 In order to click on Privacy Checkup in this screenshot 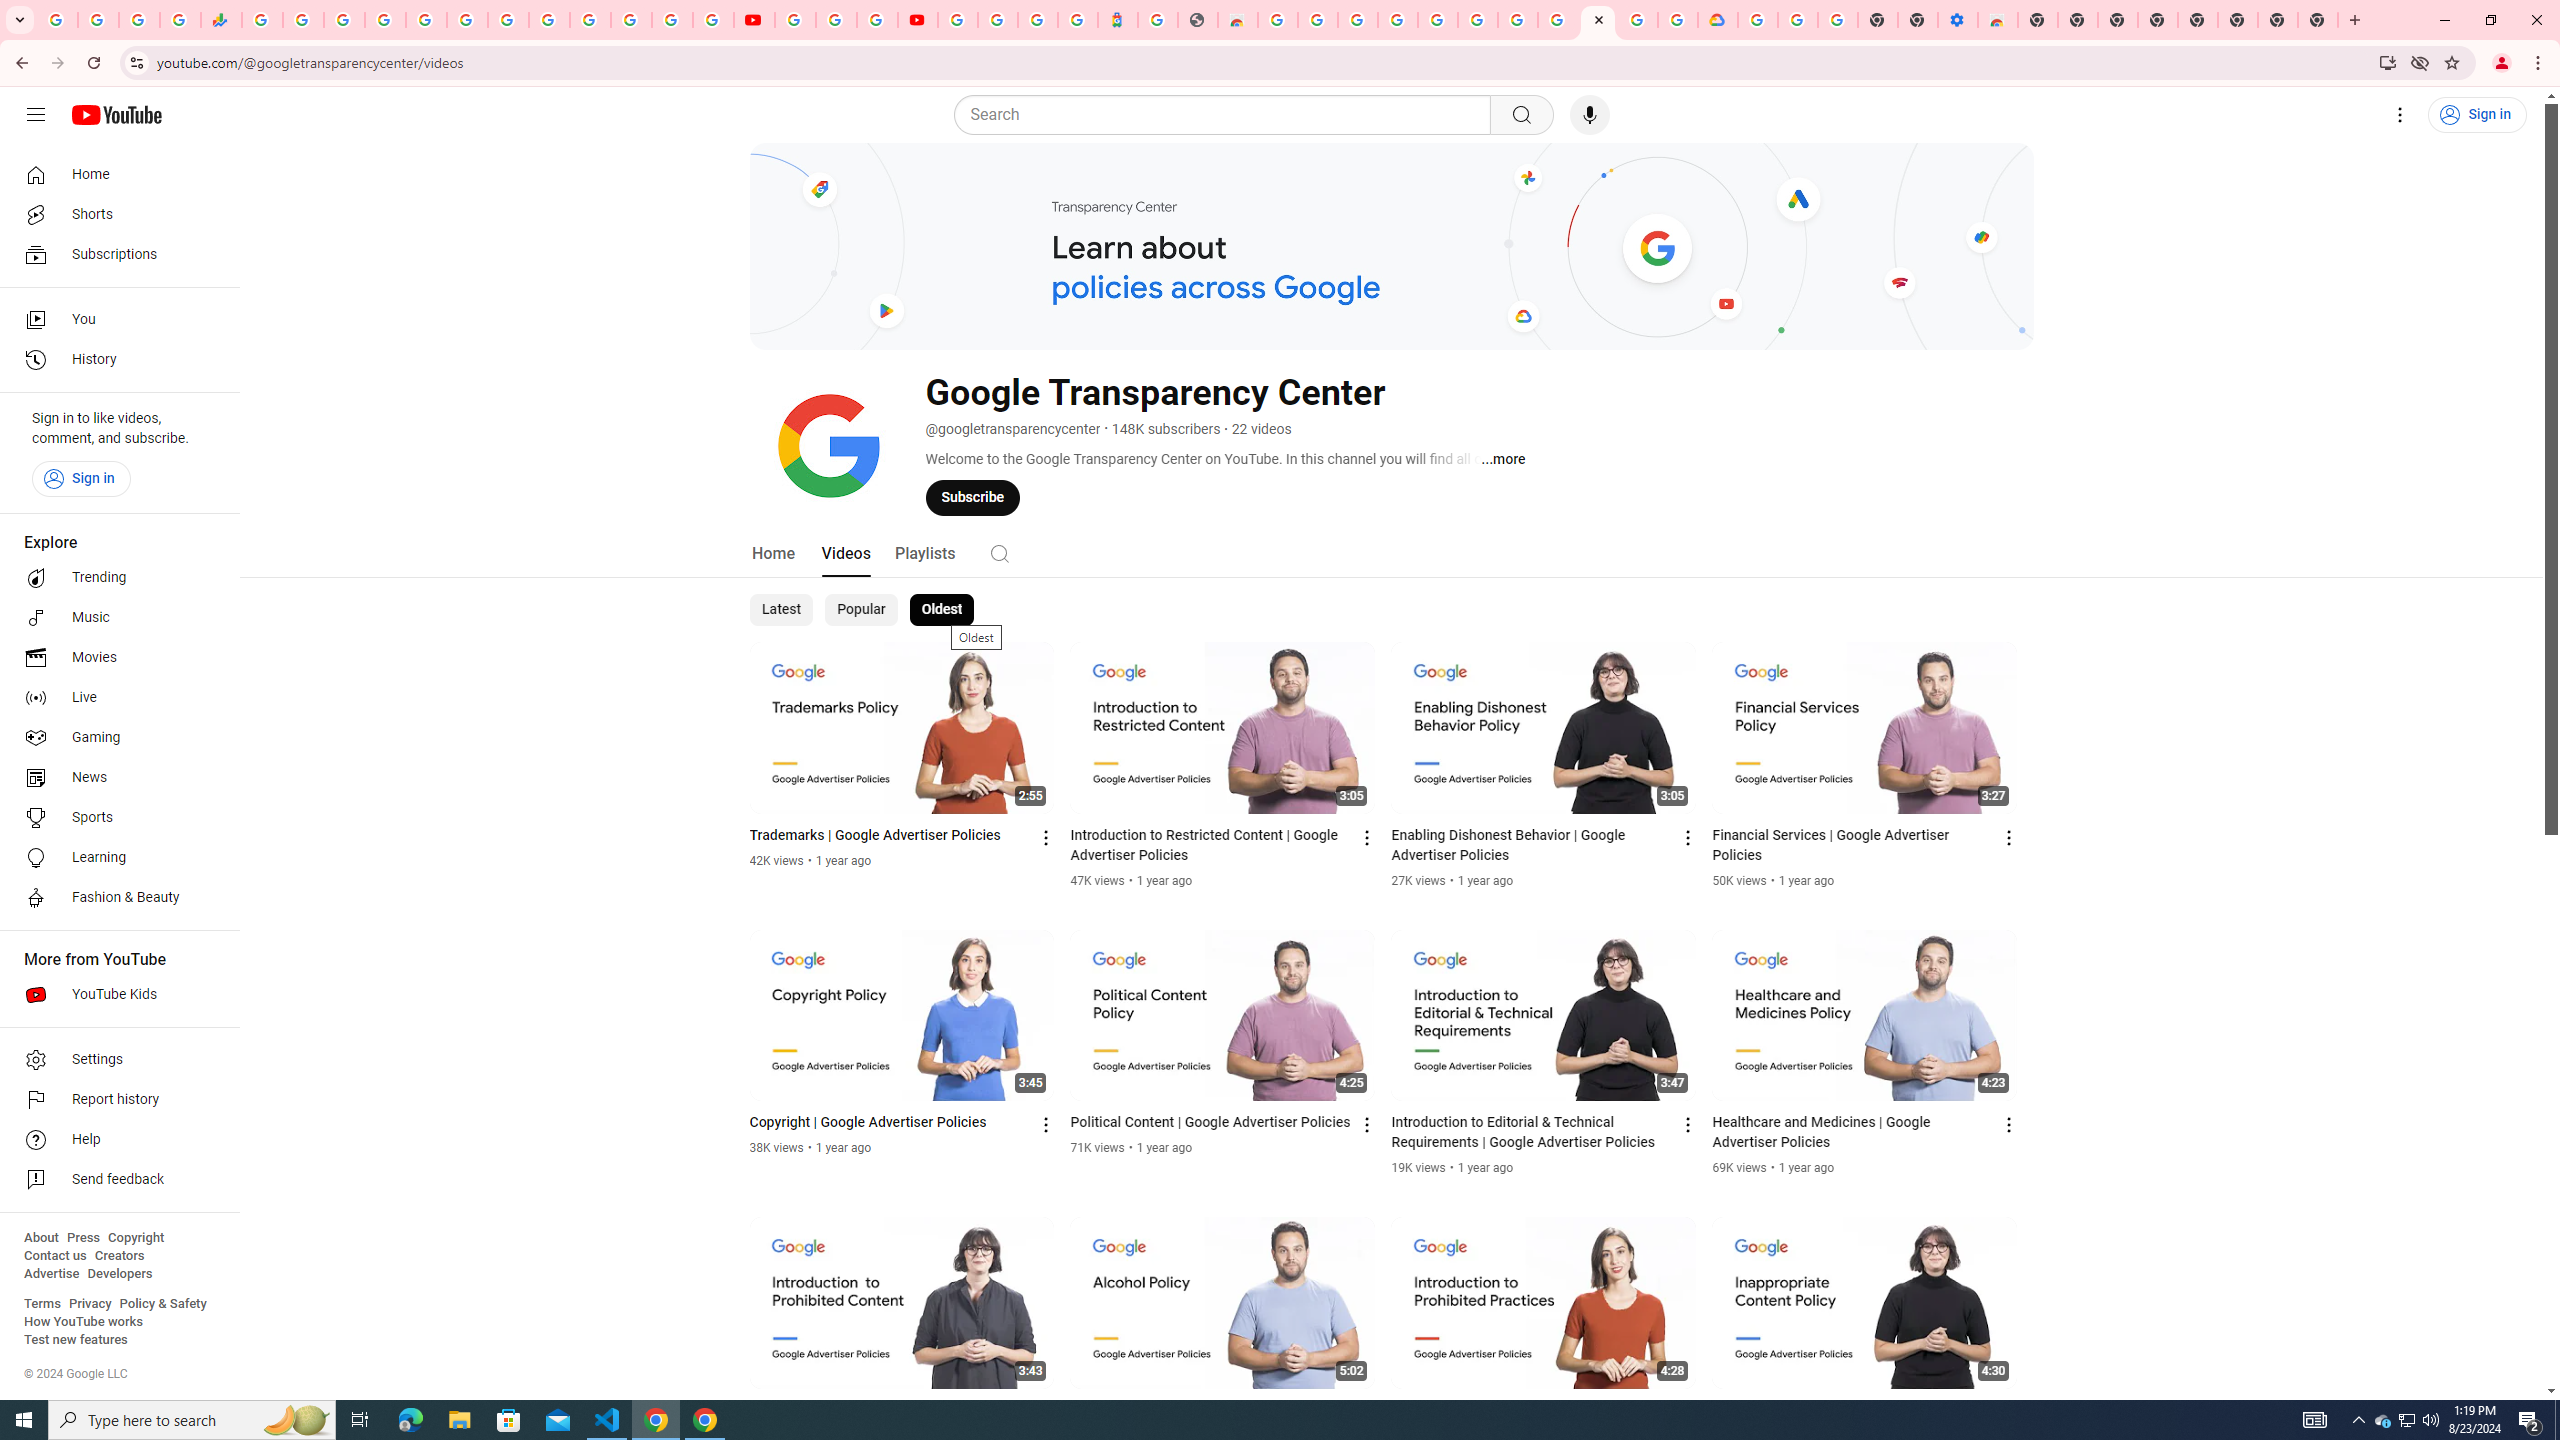, I will do `click(712, 20)`.